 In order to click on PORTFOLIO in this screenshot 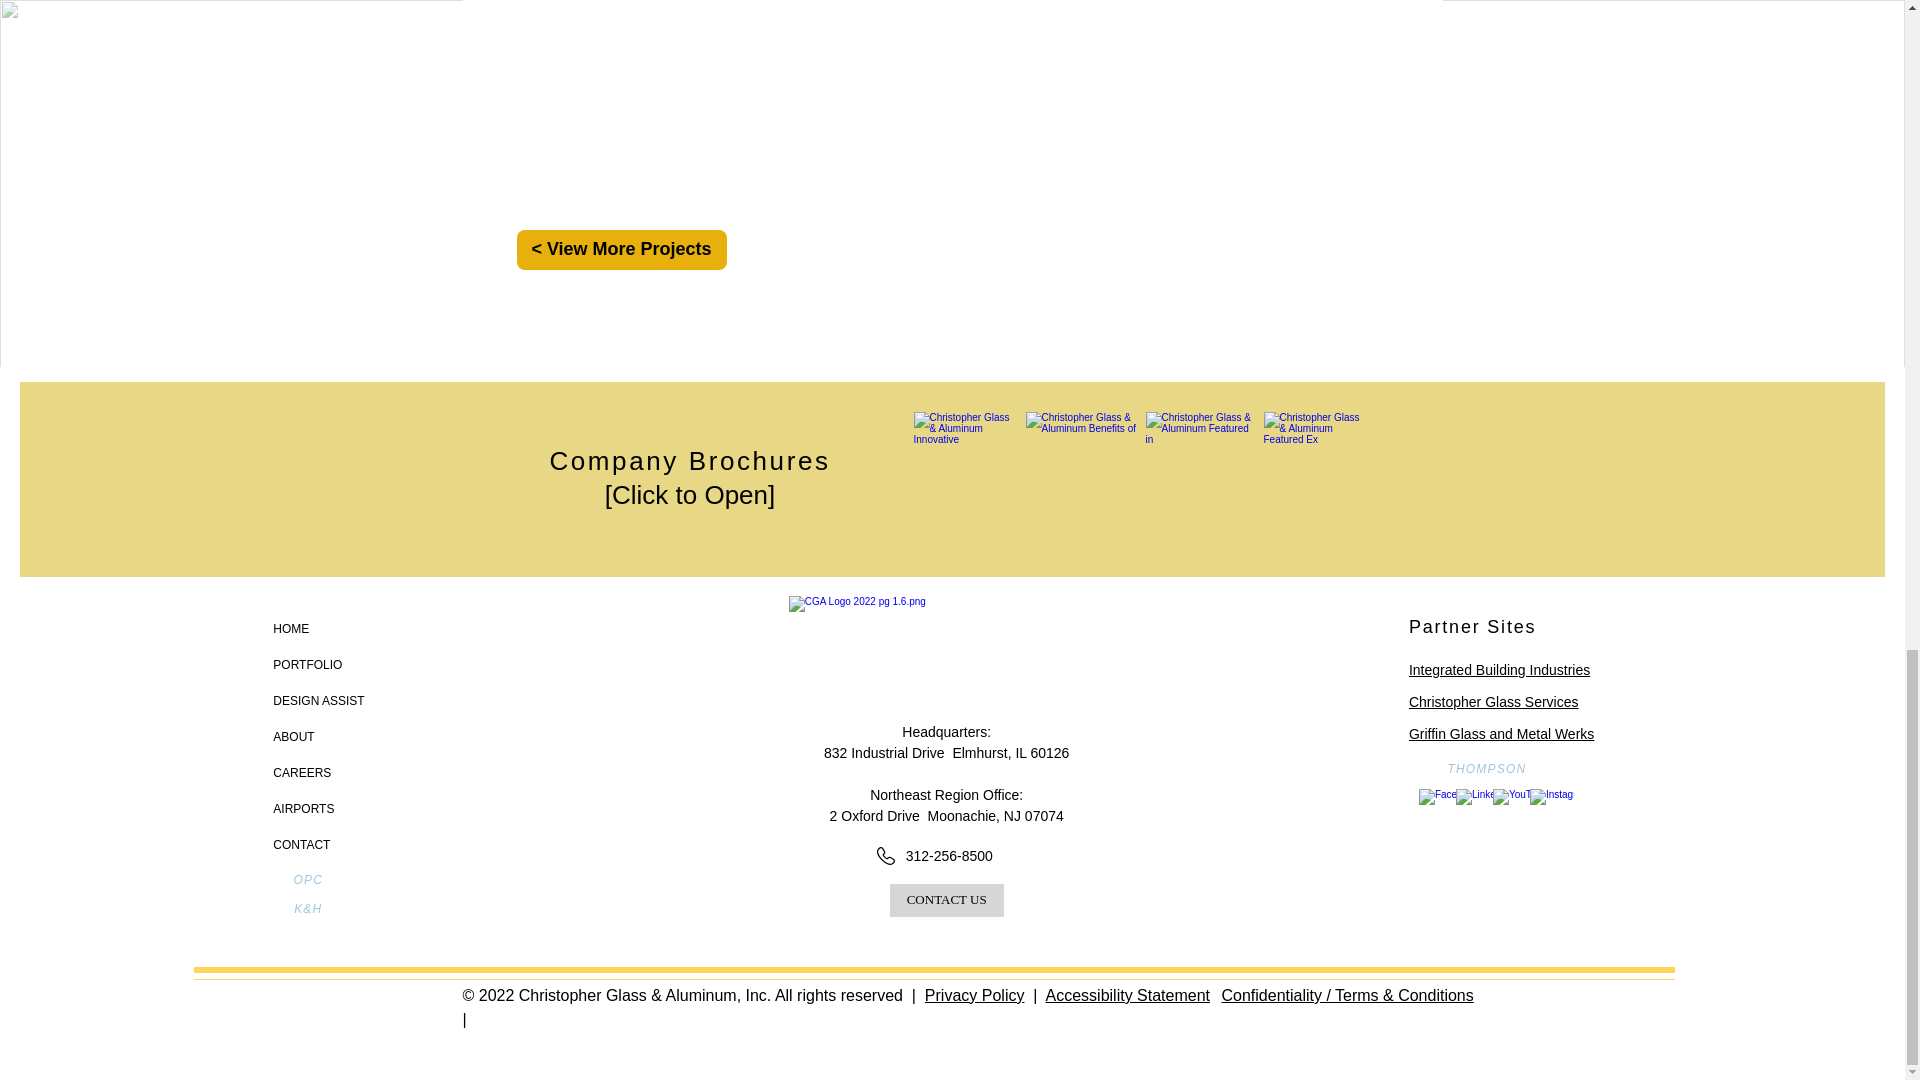, I will do `click(370, 664)`.